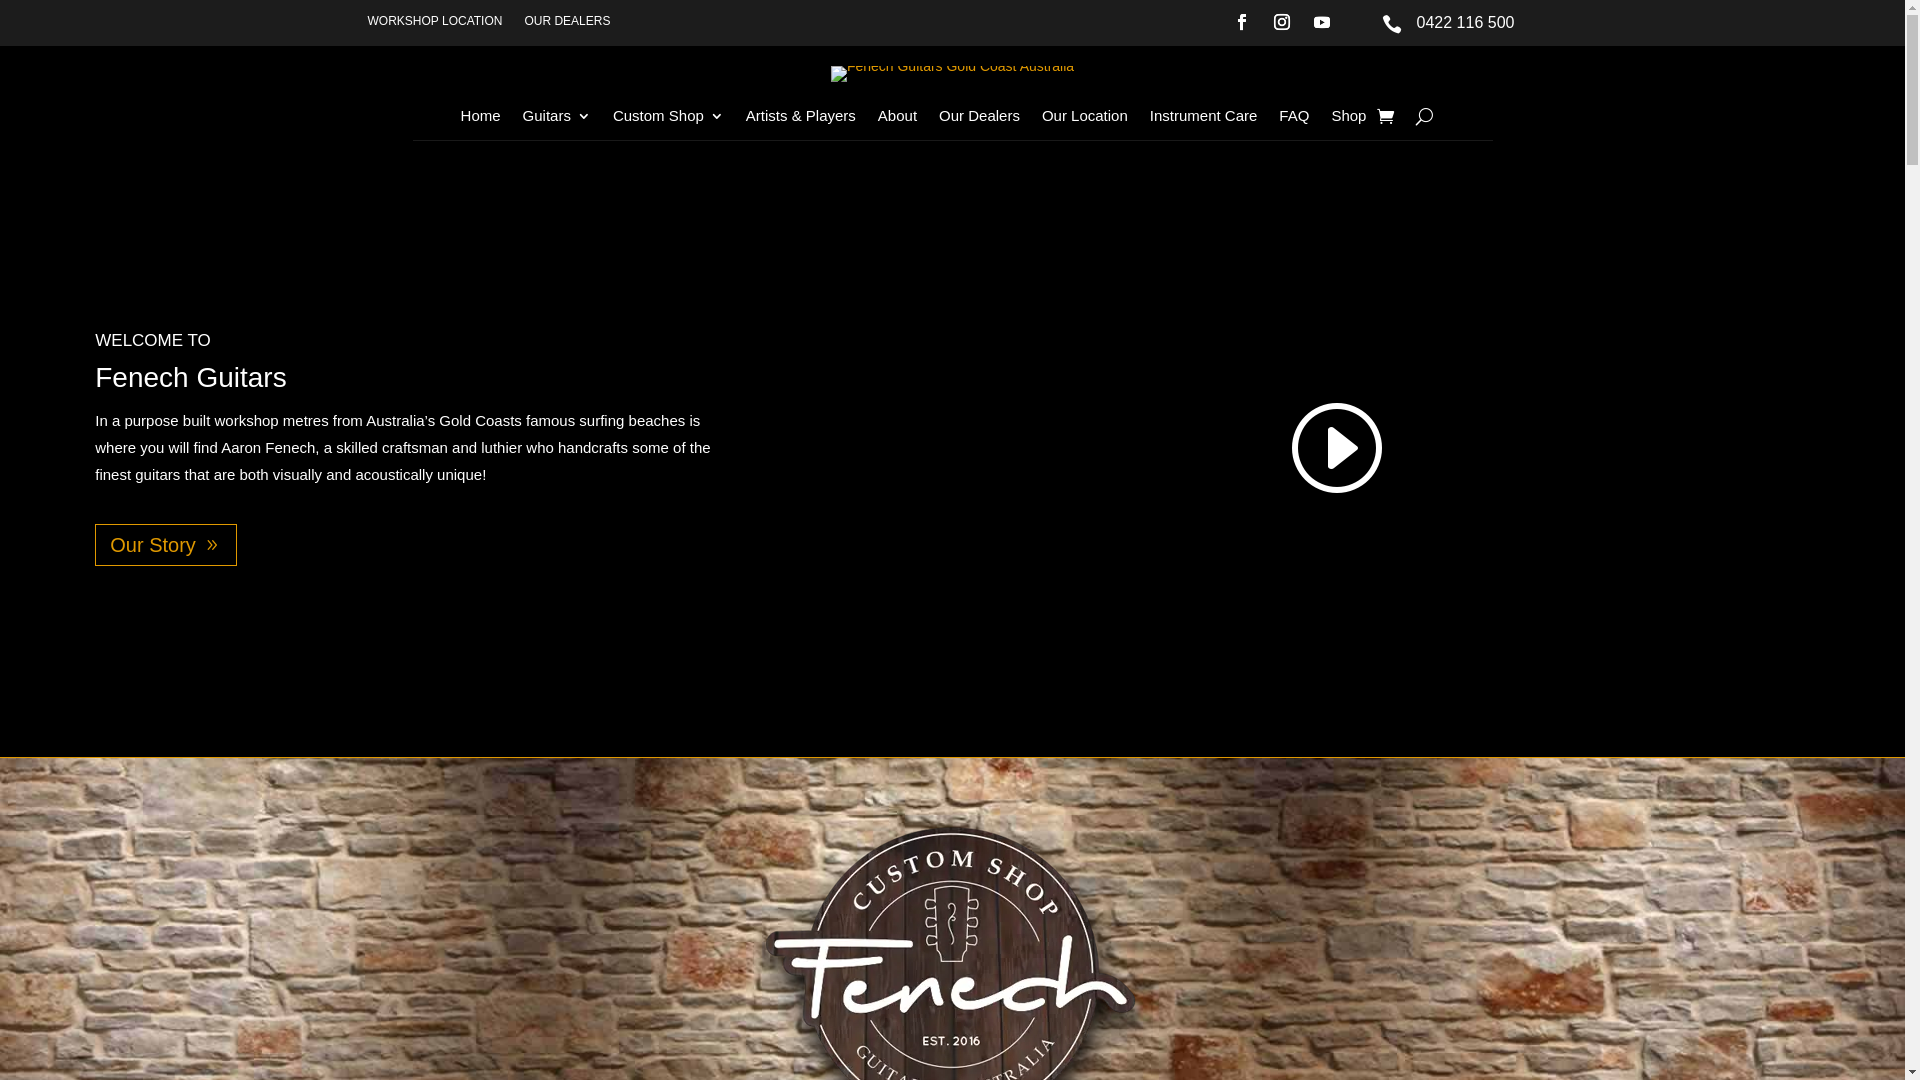  What do you see at coordinates (1282, 22) in the screenshot?
I see `Follow on Instagram` at bounding box center [1282, 22].